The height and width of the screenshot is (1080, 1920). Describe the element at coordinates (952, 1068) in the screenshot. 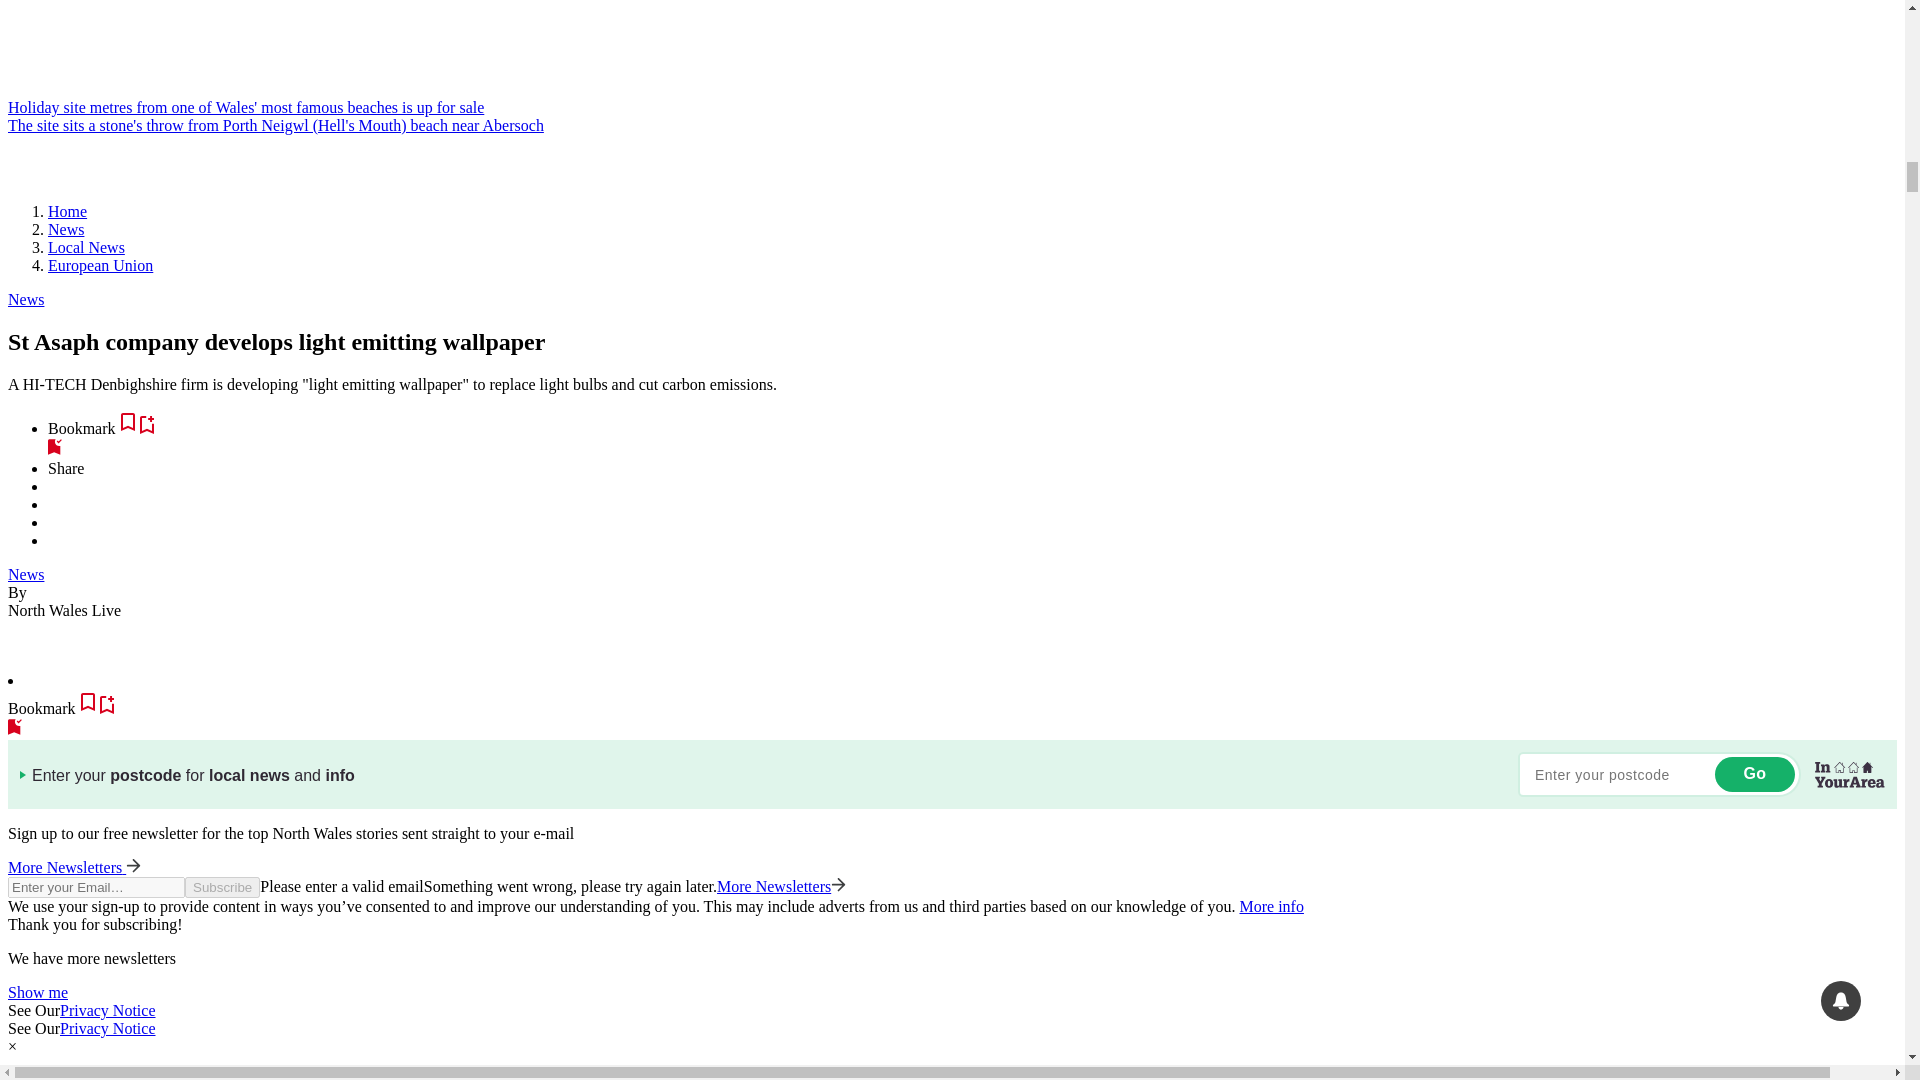

I see `Group 28` at that location.